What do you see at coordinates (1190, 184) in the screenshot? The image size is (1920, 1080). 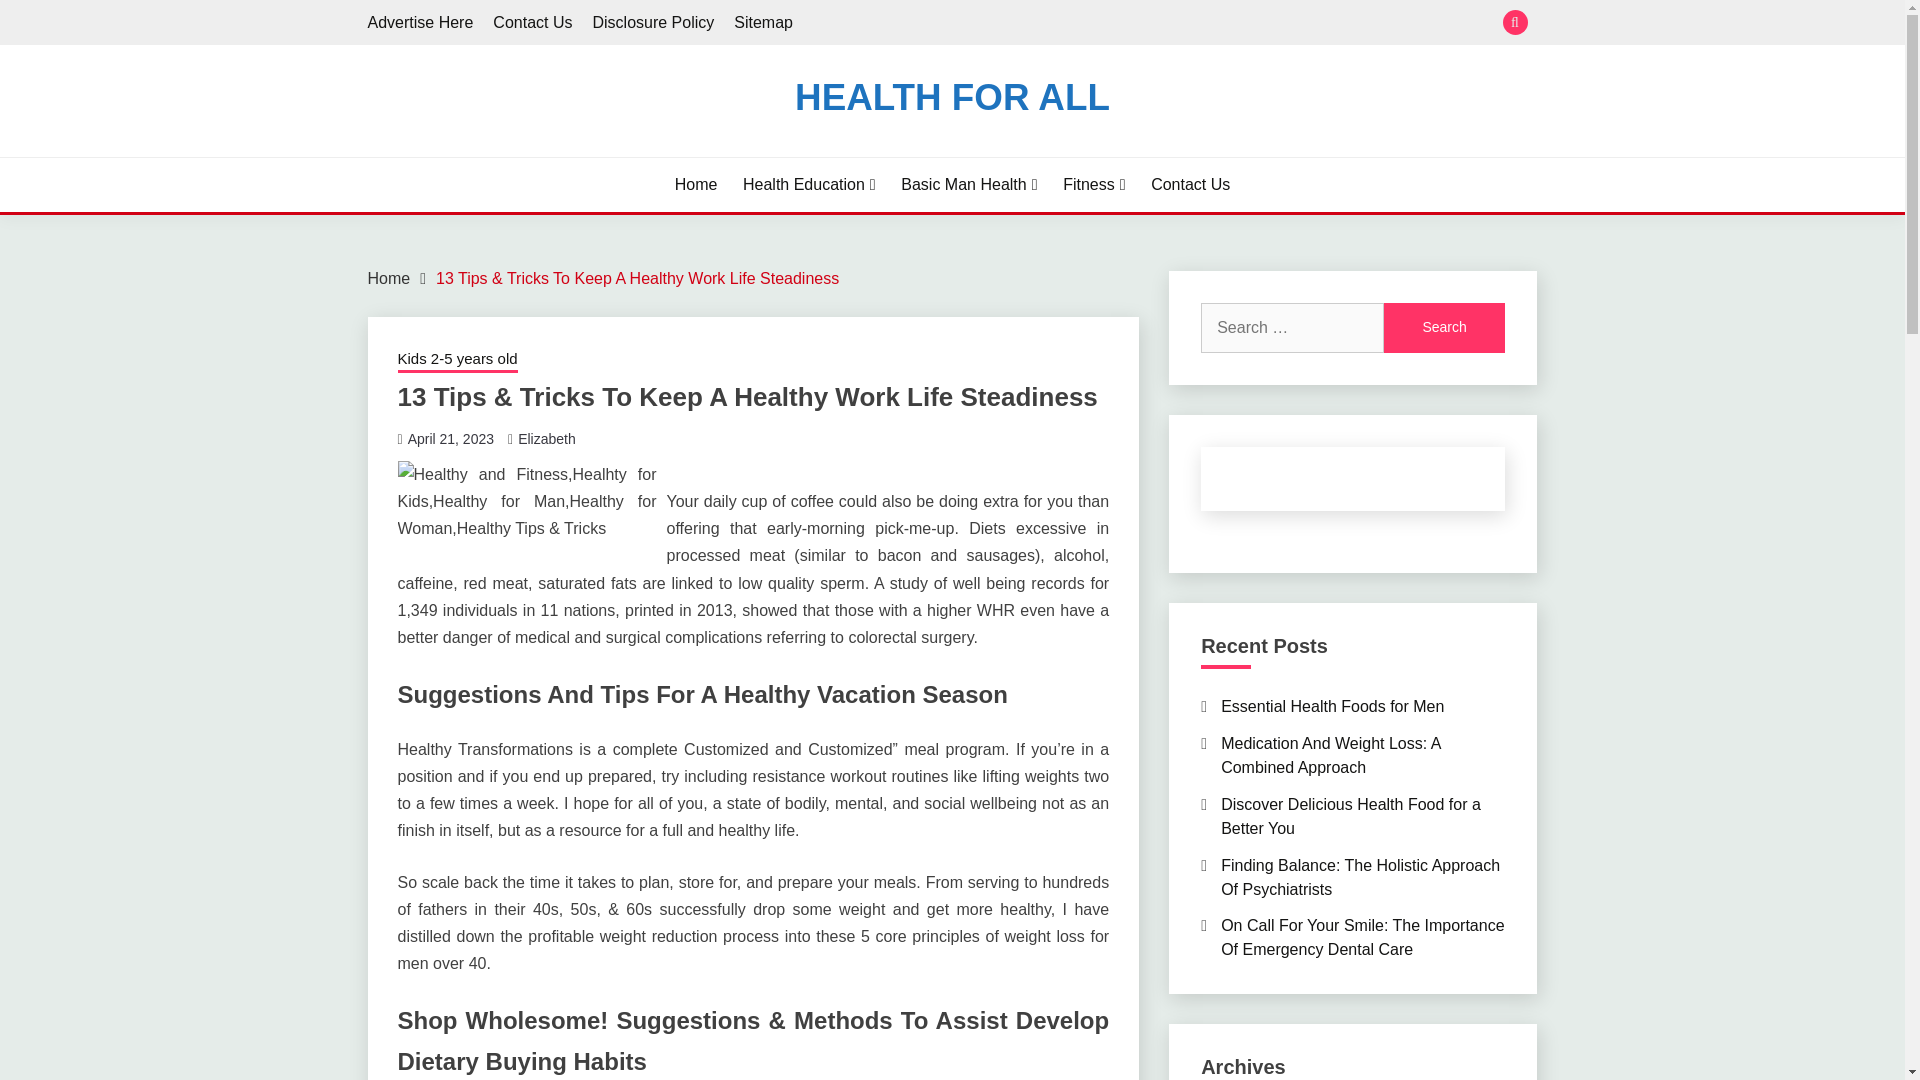 I see `Contact Us` at bounding box center [1190, 184].